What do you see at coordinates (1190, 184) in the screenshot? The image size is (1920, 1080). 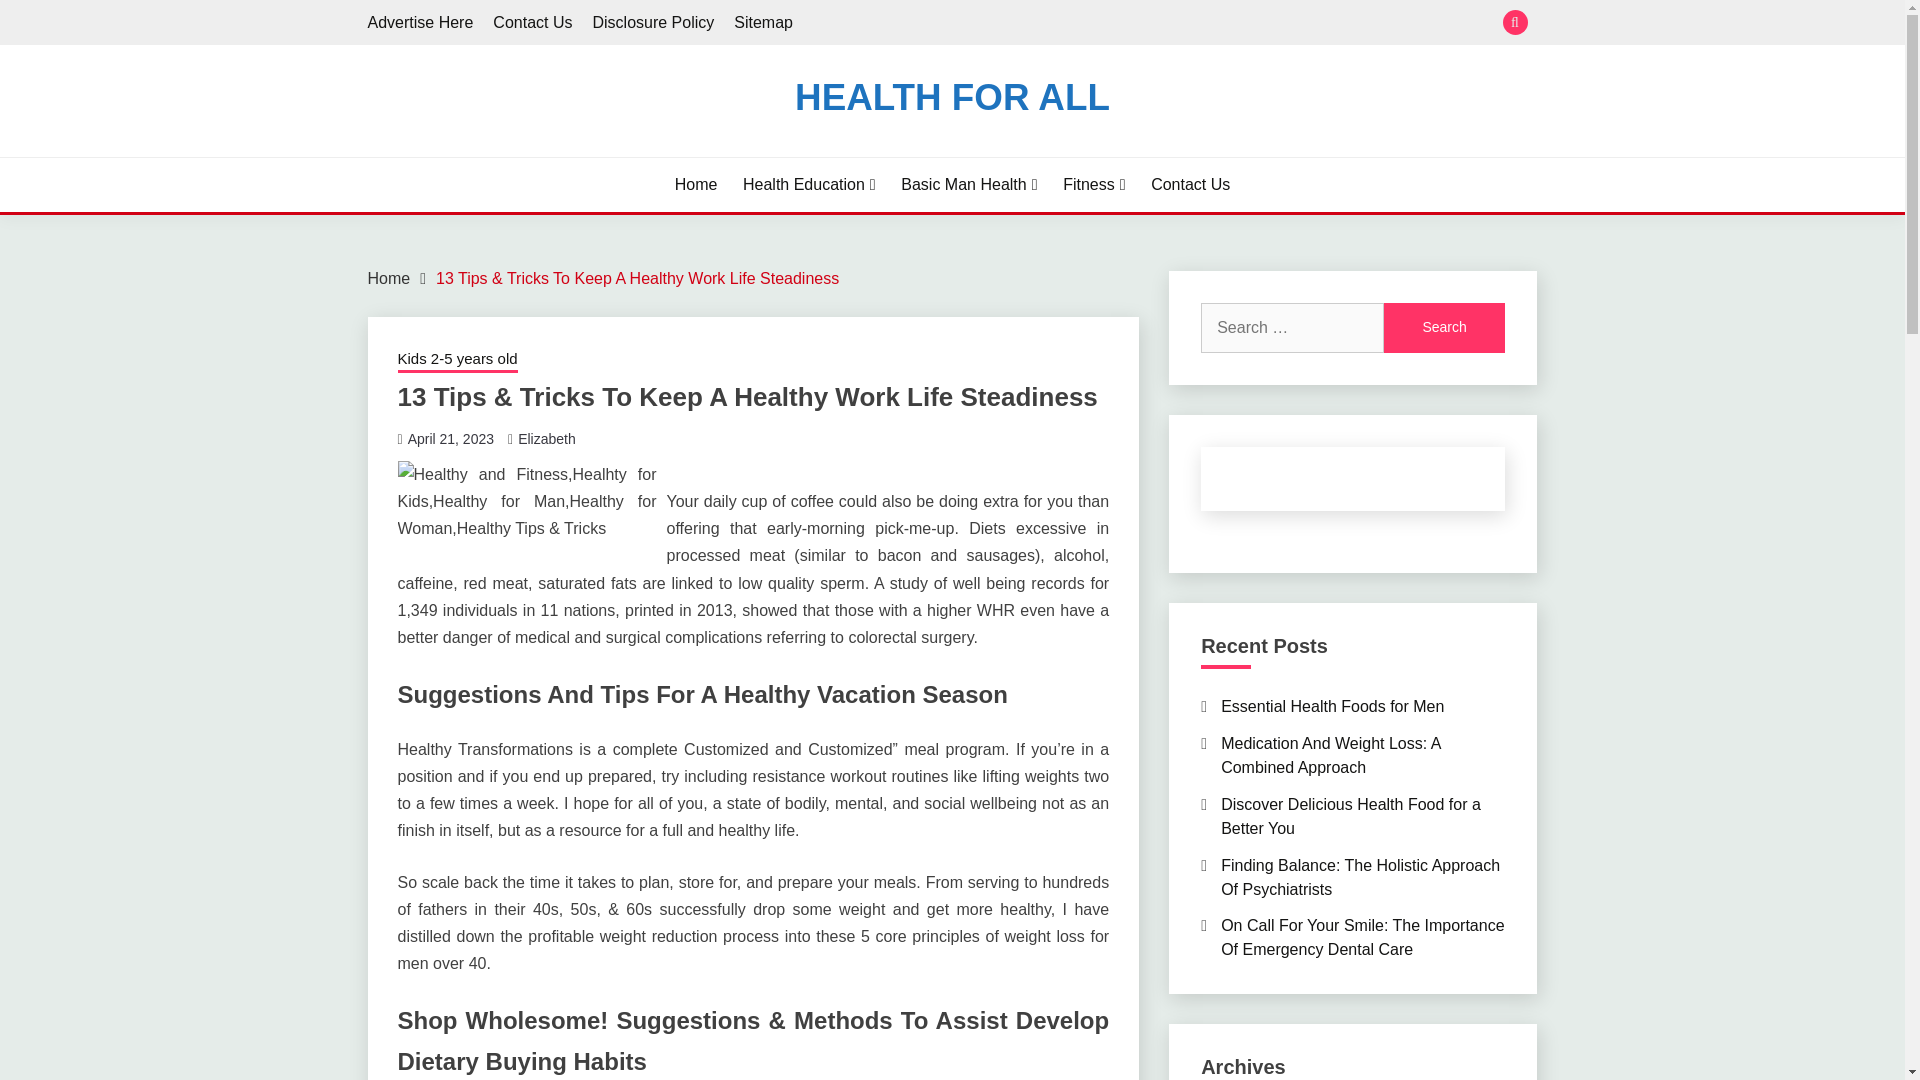 I see `Contact Us` at bounding box center [1190, 184].